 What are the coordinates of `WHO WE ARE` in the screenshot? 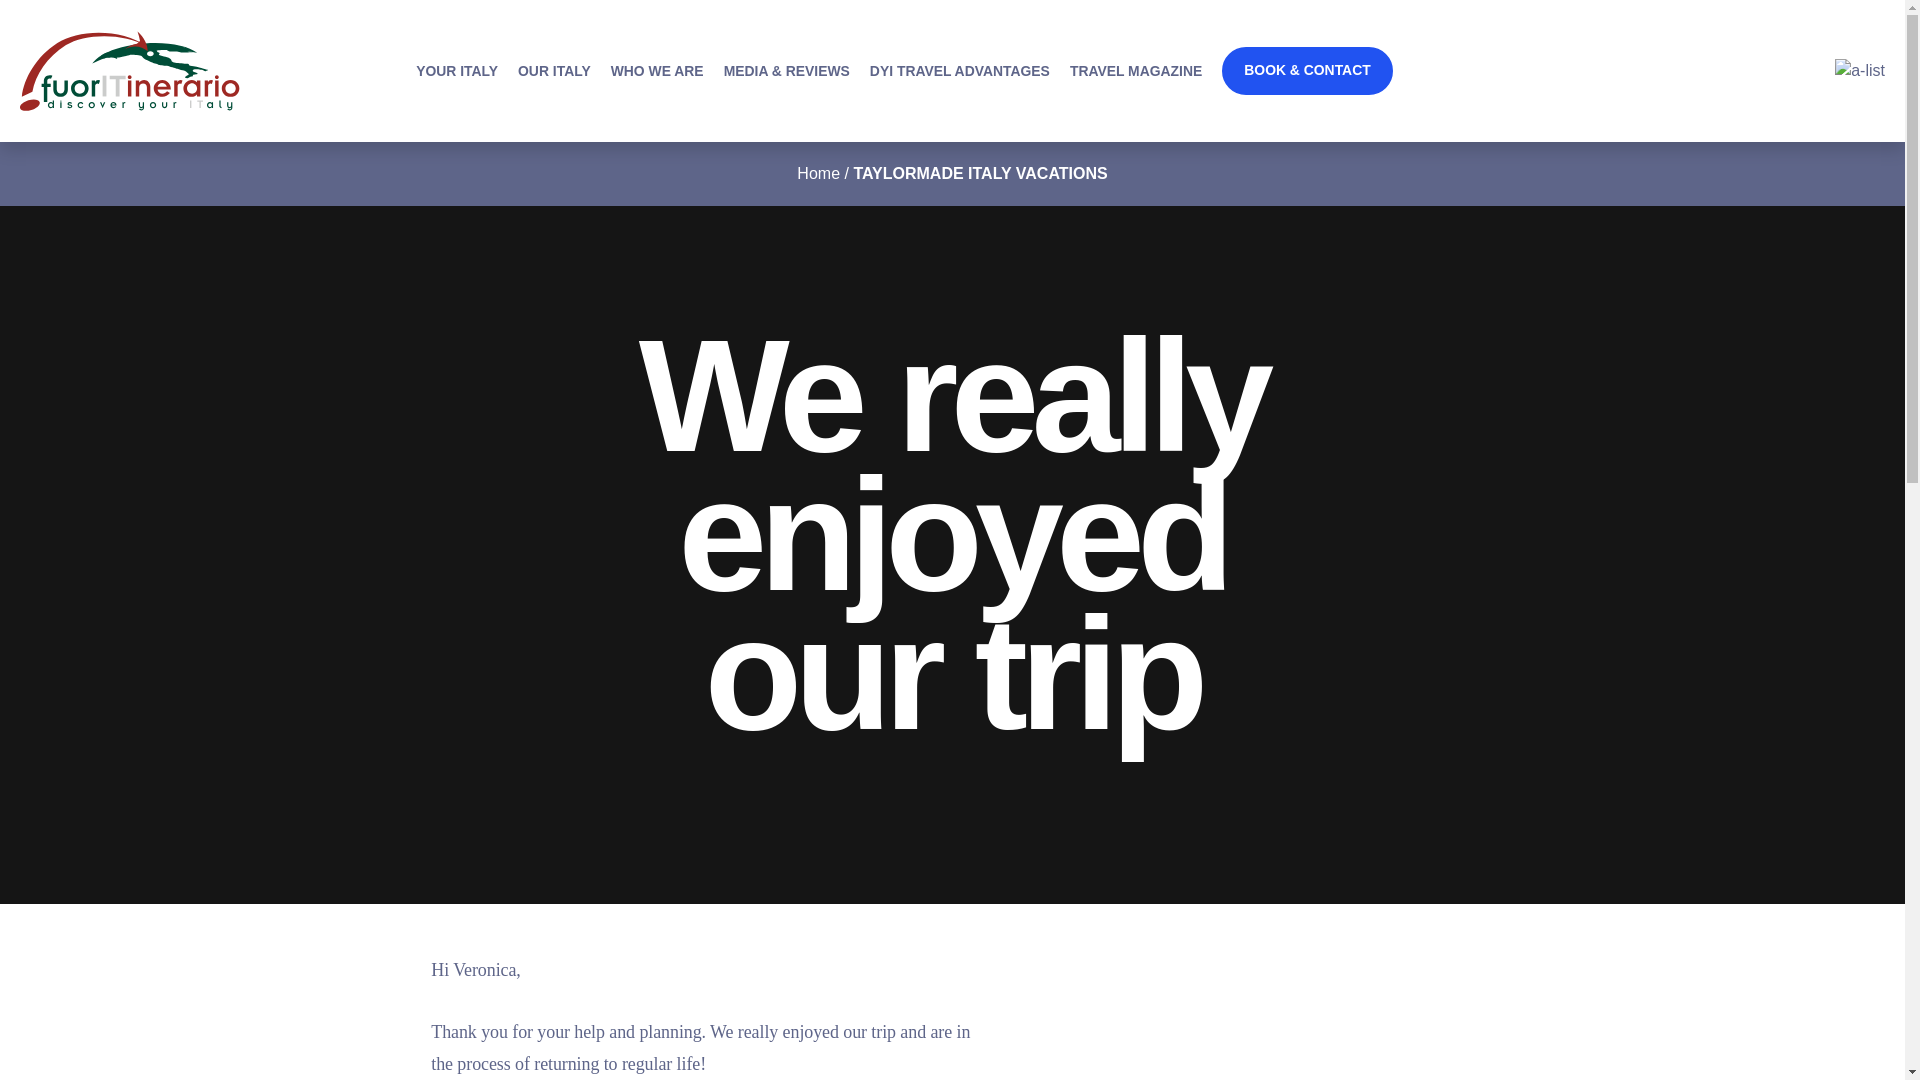 It's located at (657, 70).